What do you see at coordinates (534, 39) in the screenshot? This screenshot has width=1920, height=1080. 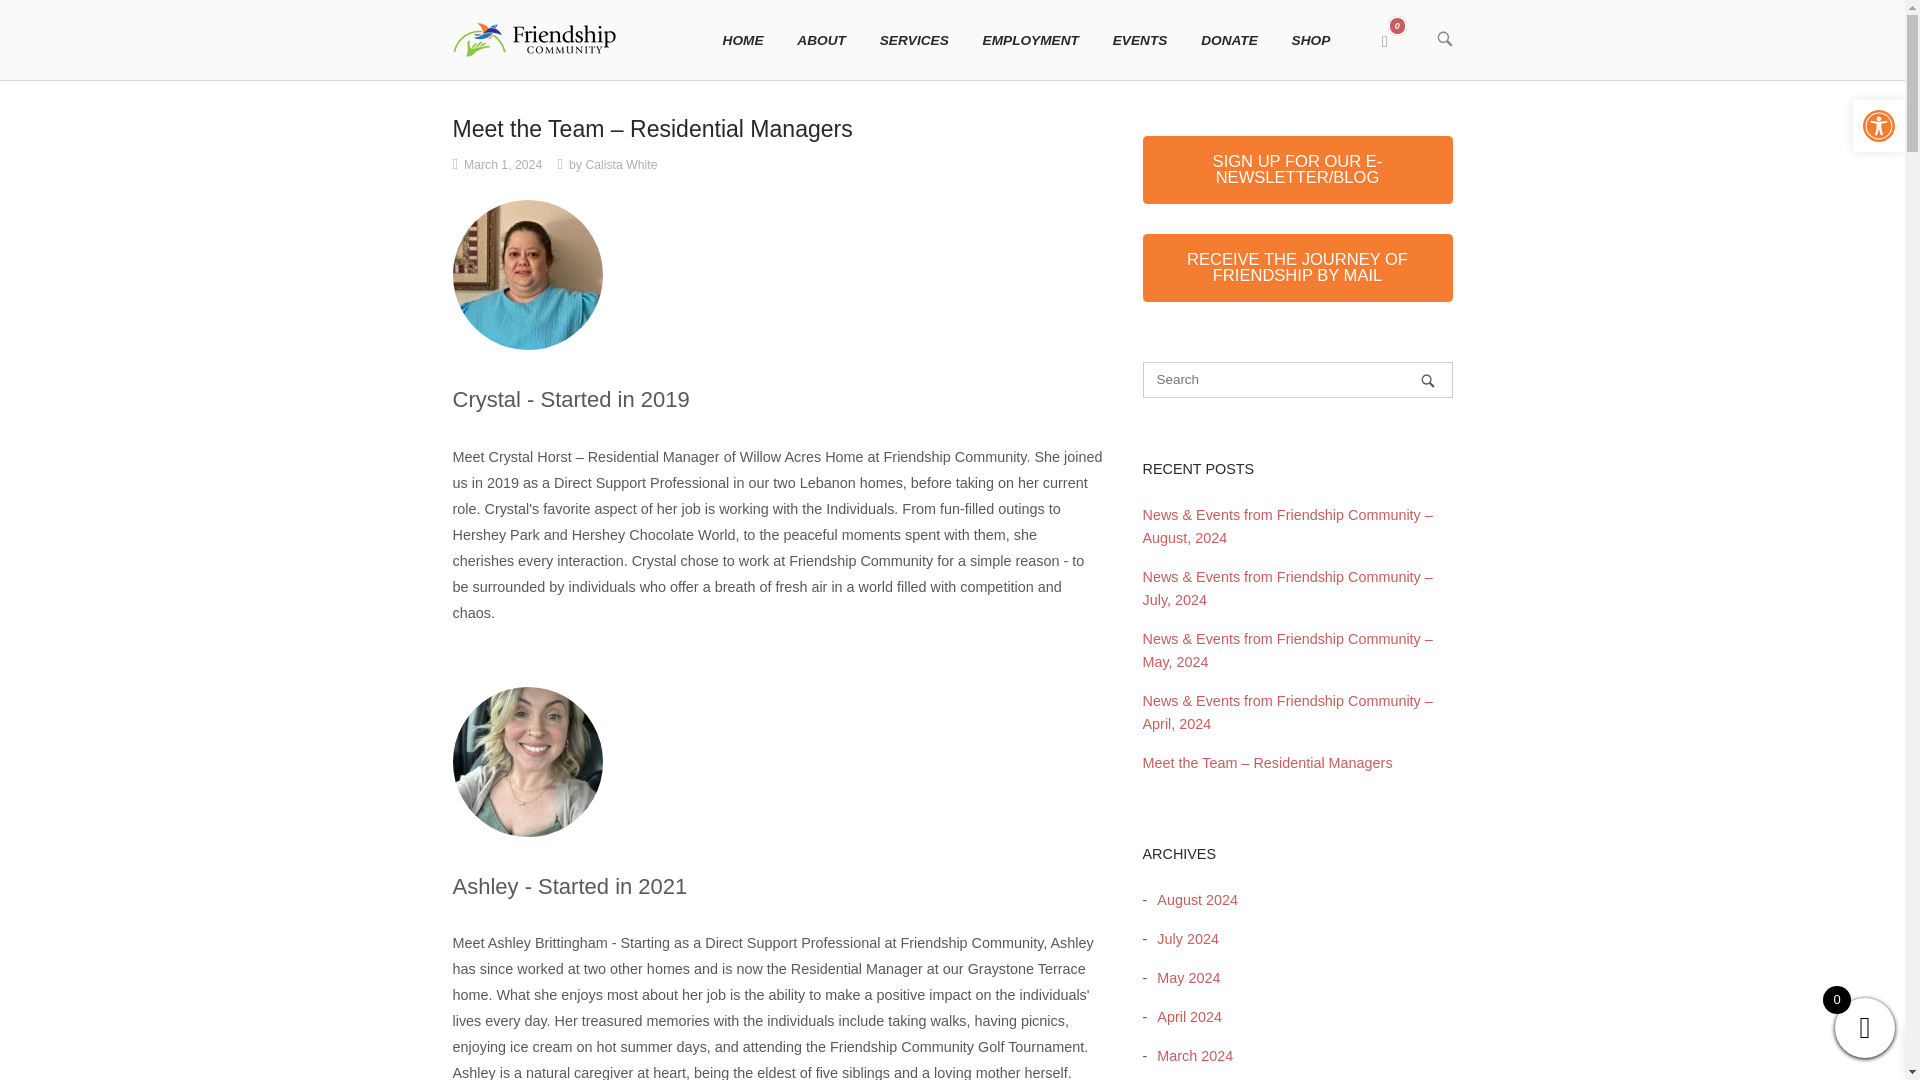 I see `Home` at bounding box center [534, 39].